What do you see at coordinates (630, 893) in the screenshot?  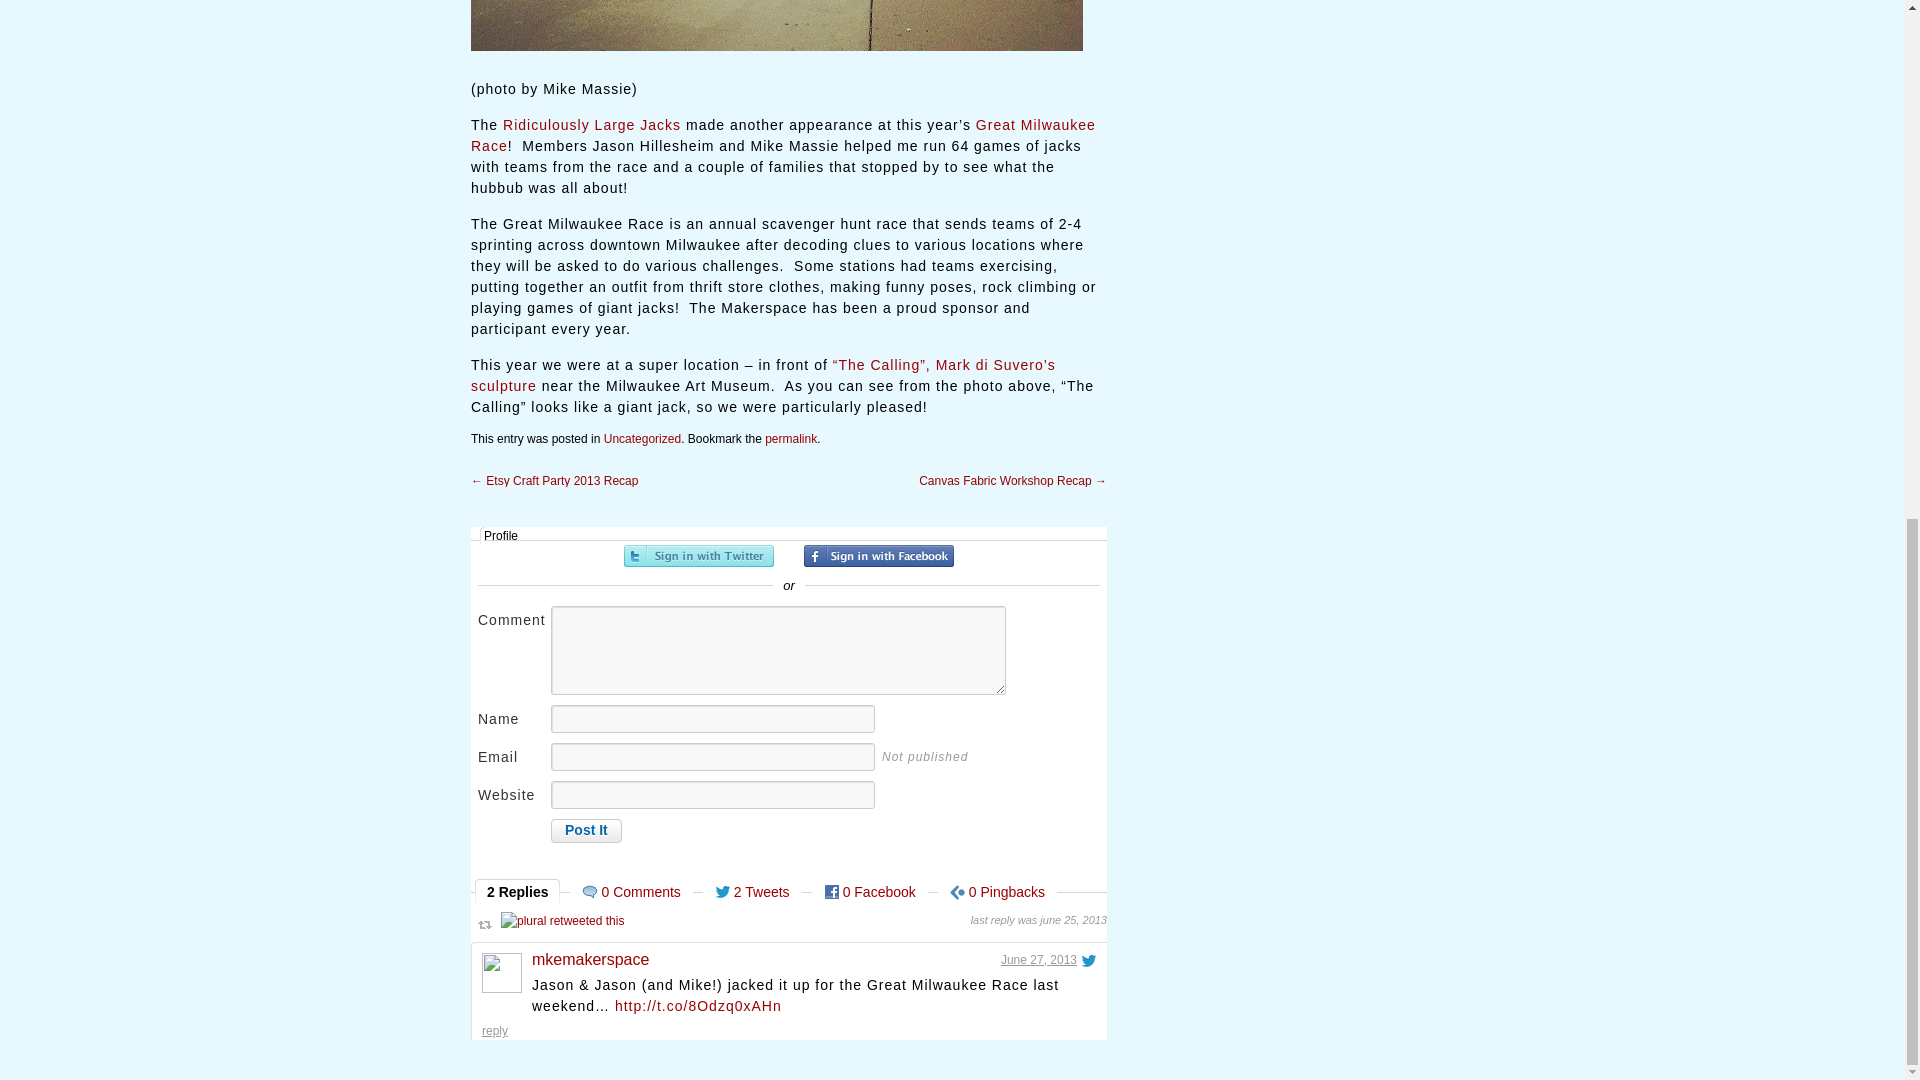 I see `0 Comments` at bounding box center [630, 893].